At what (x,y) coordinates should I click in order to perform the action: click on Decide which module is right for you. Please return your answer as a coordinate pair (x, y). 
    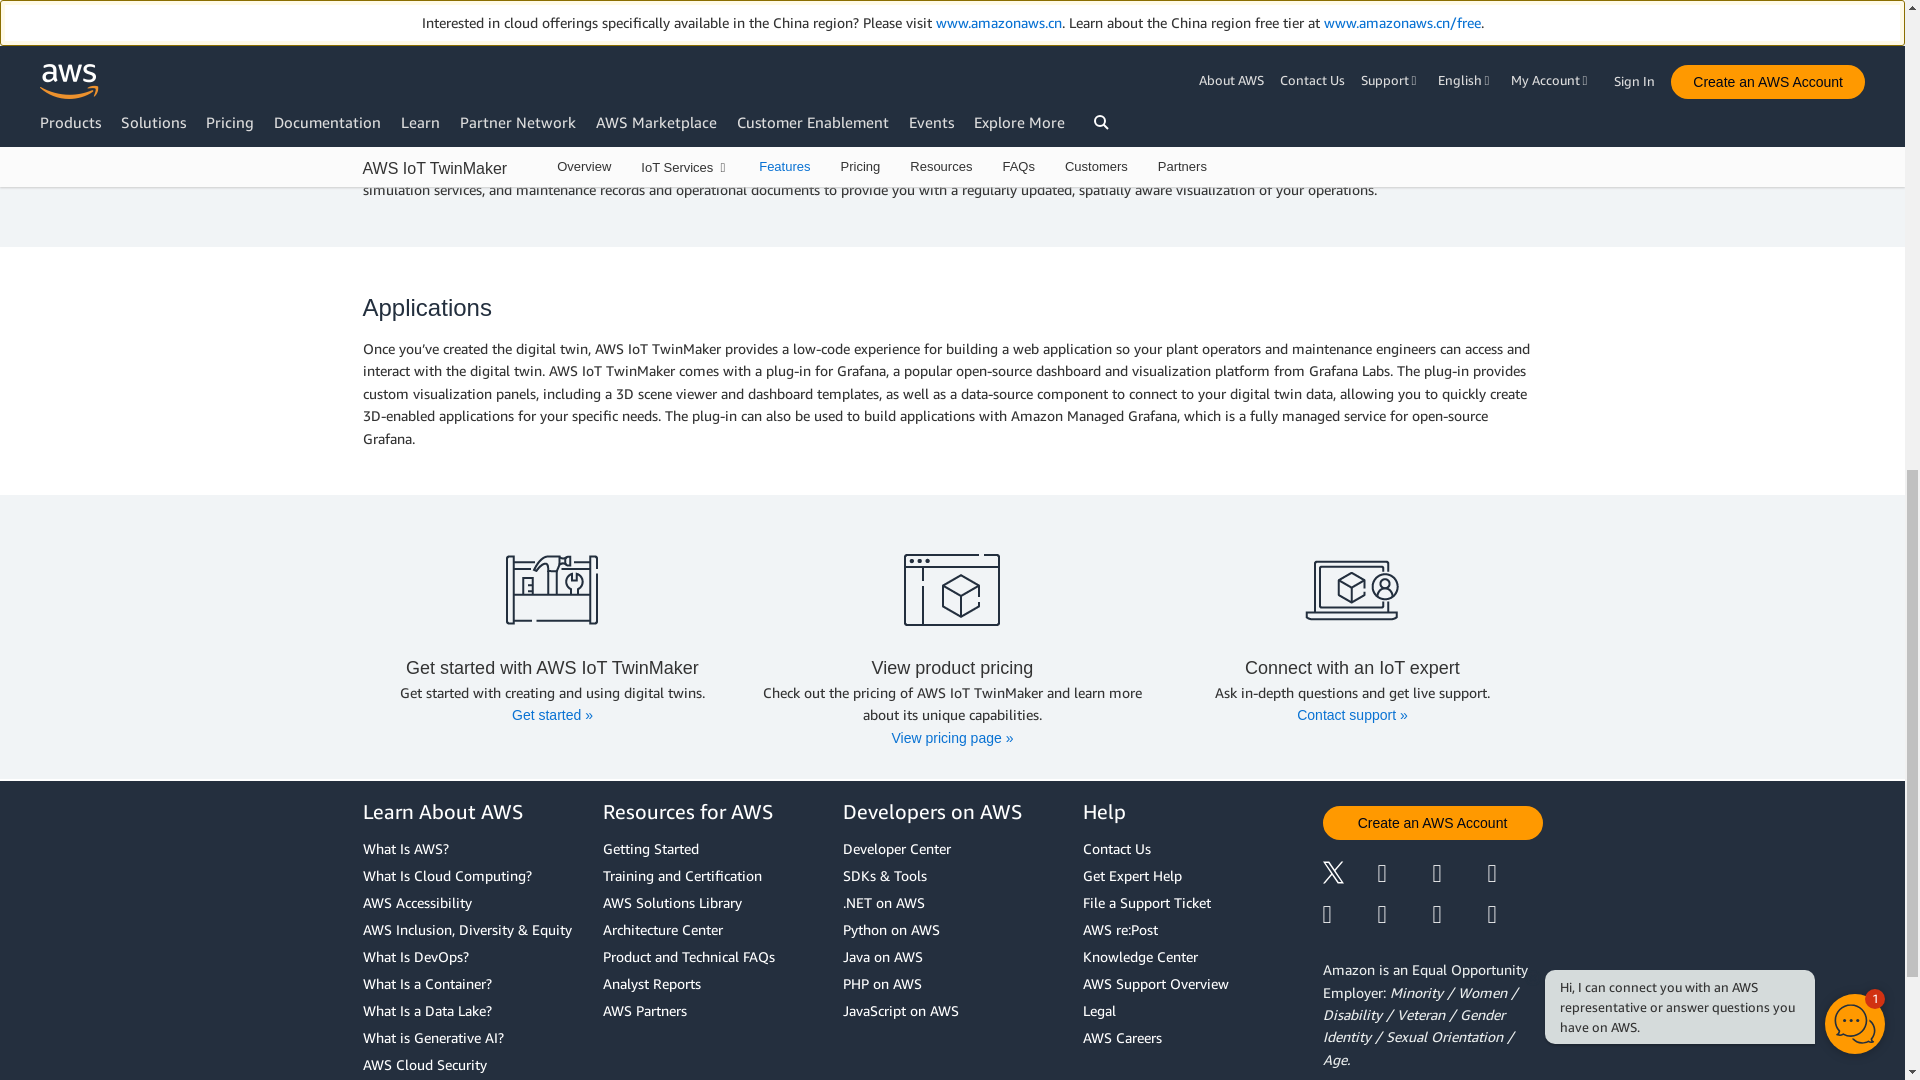
    Looking at the image, I should click on (552, 590).